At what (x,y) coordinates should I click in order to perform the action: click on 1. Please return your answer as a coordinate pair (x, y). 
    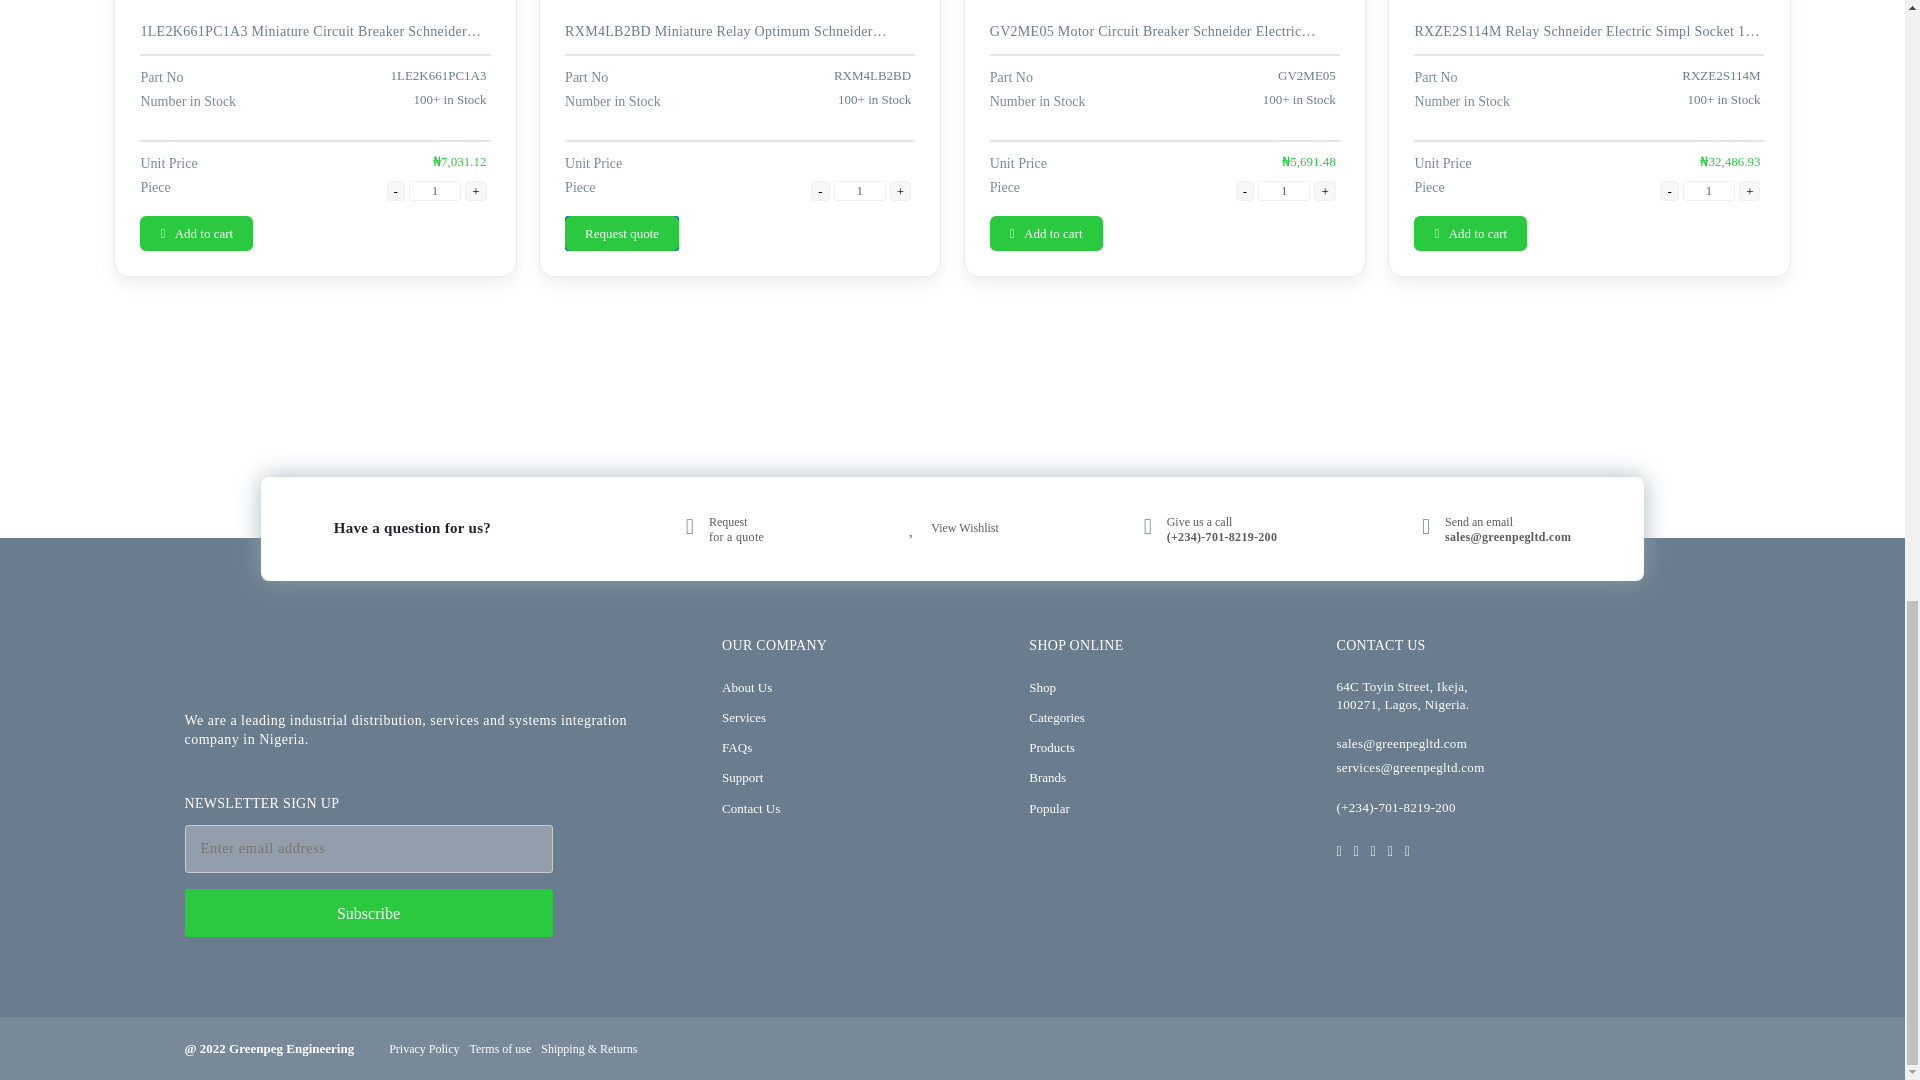
    Looking at the image, I should click on (434, 190).